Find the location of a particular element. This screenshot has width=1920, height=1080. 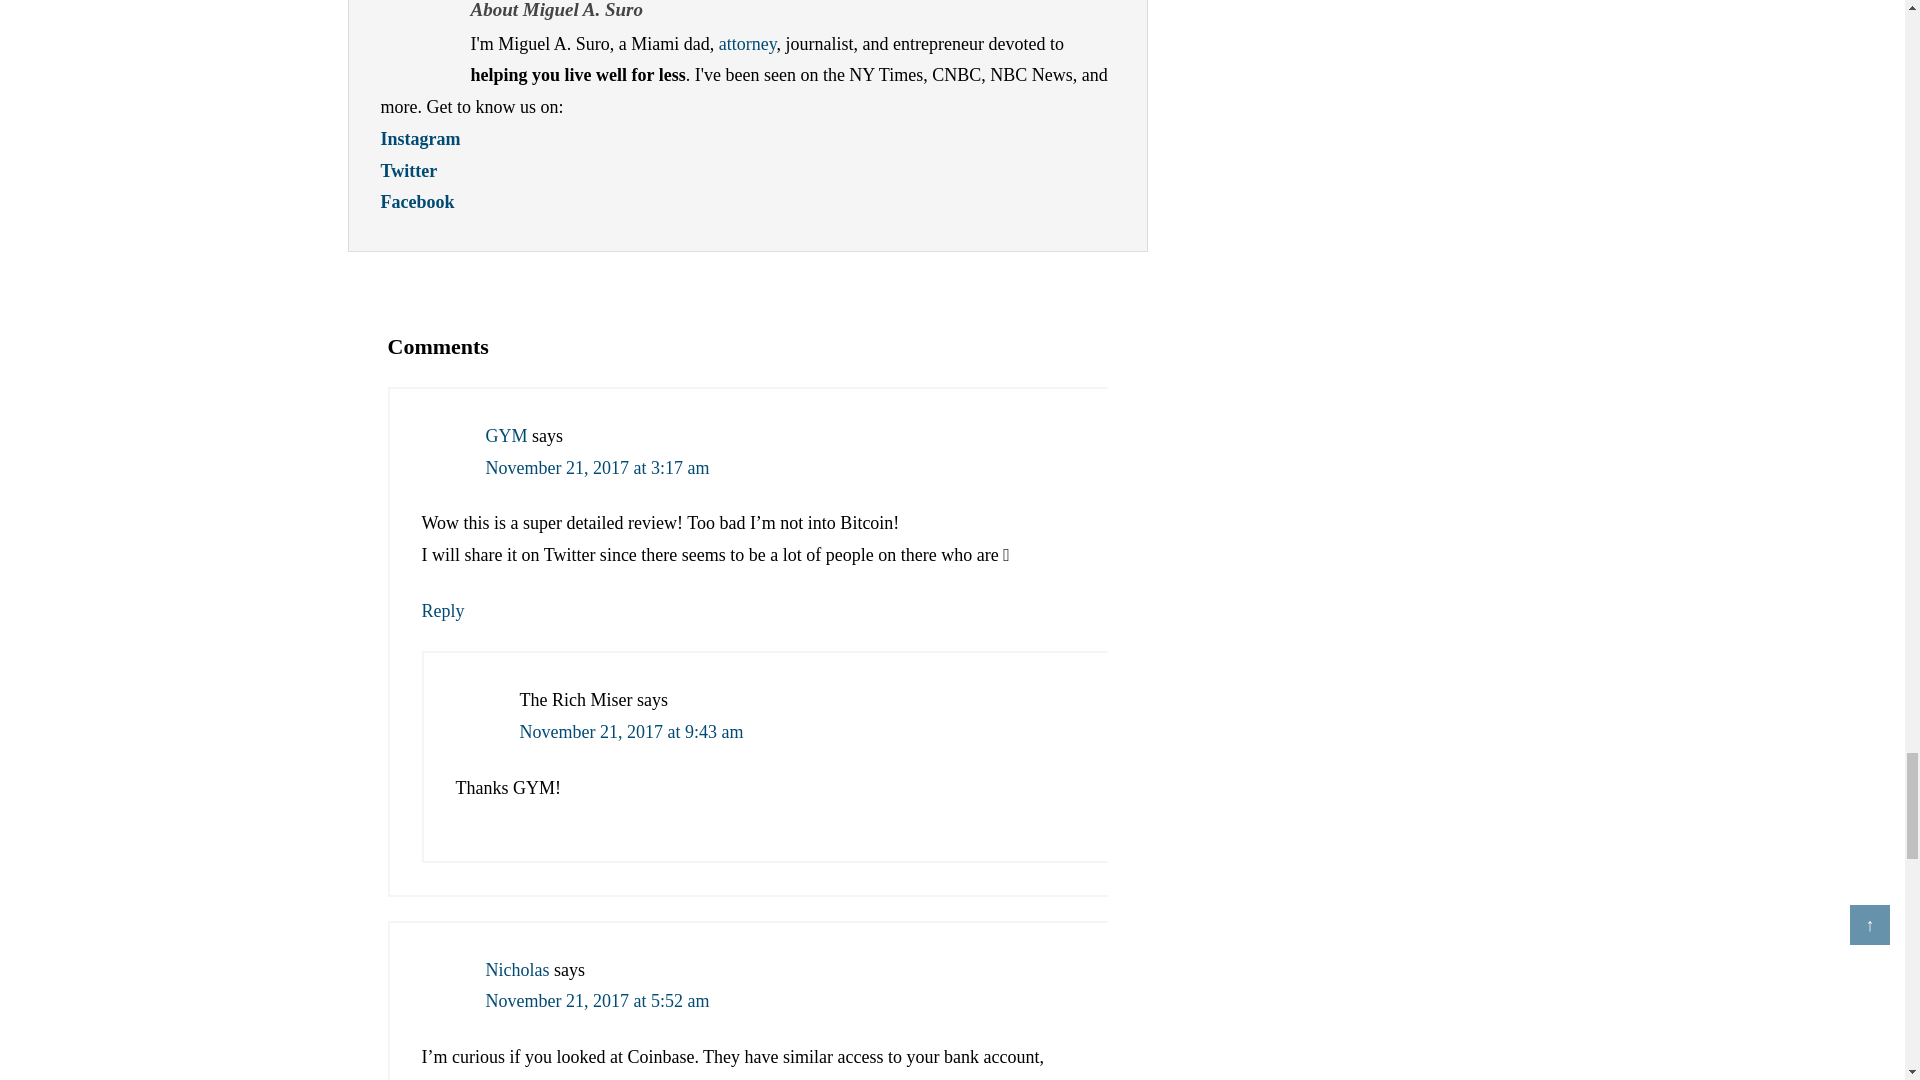

Facebook is located at coordinates (416, 202).